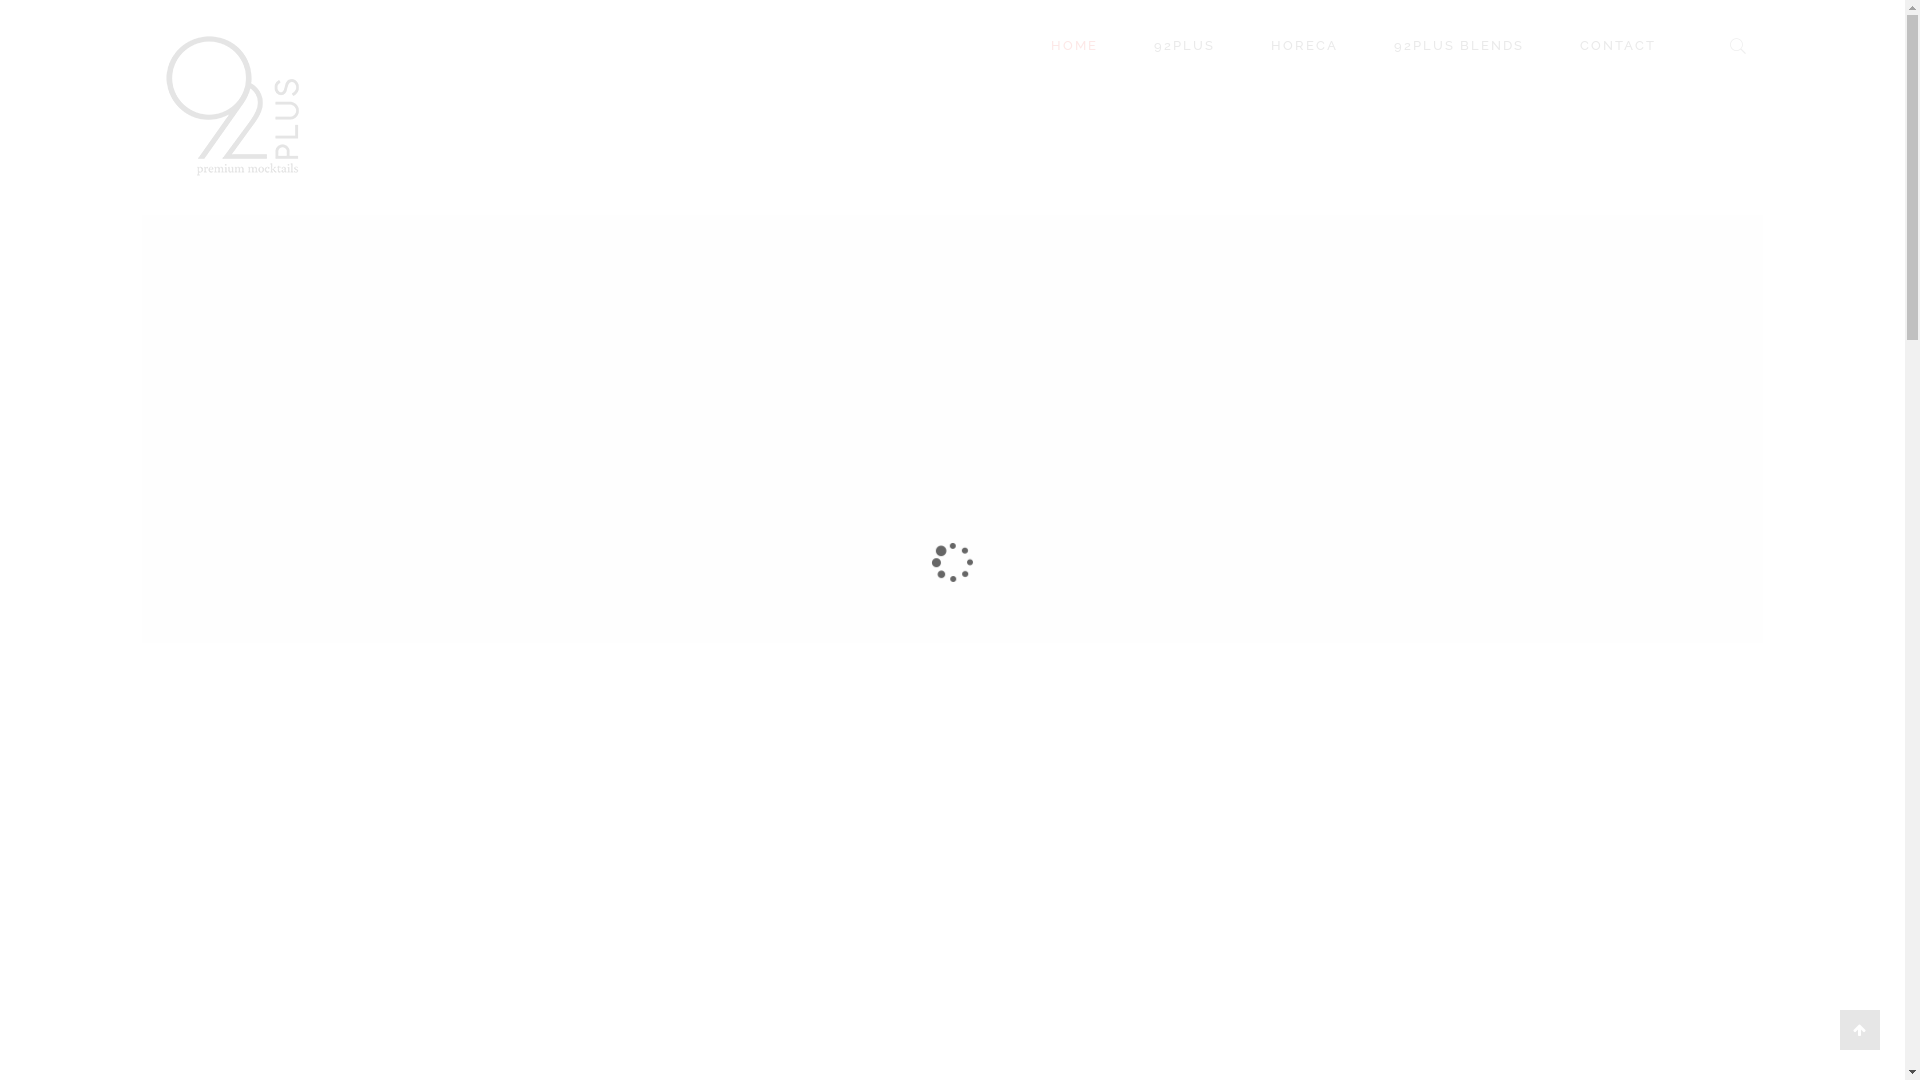  What do you see at coordinates (1304, 46) in the screenshot?
I see `HORECA` at bounding box center [1304, 46].